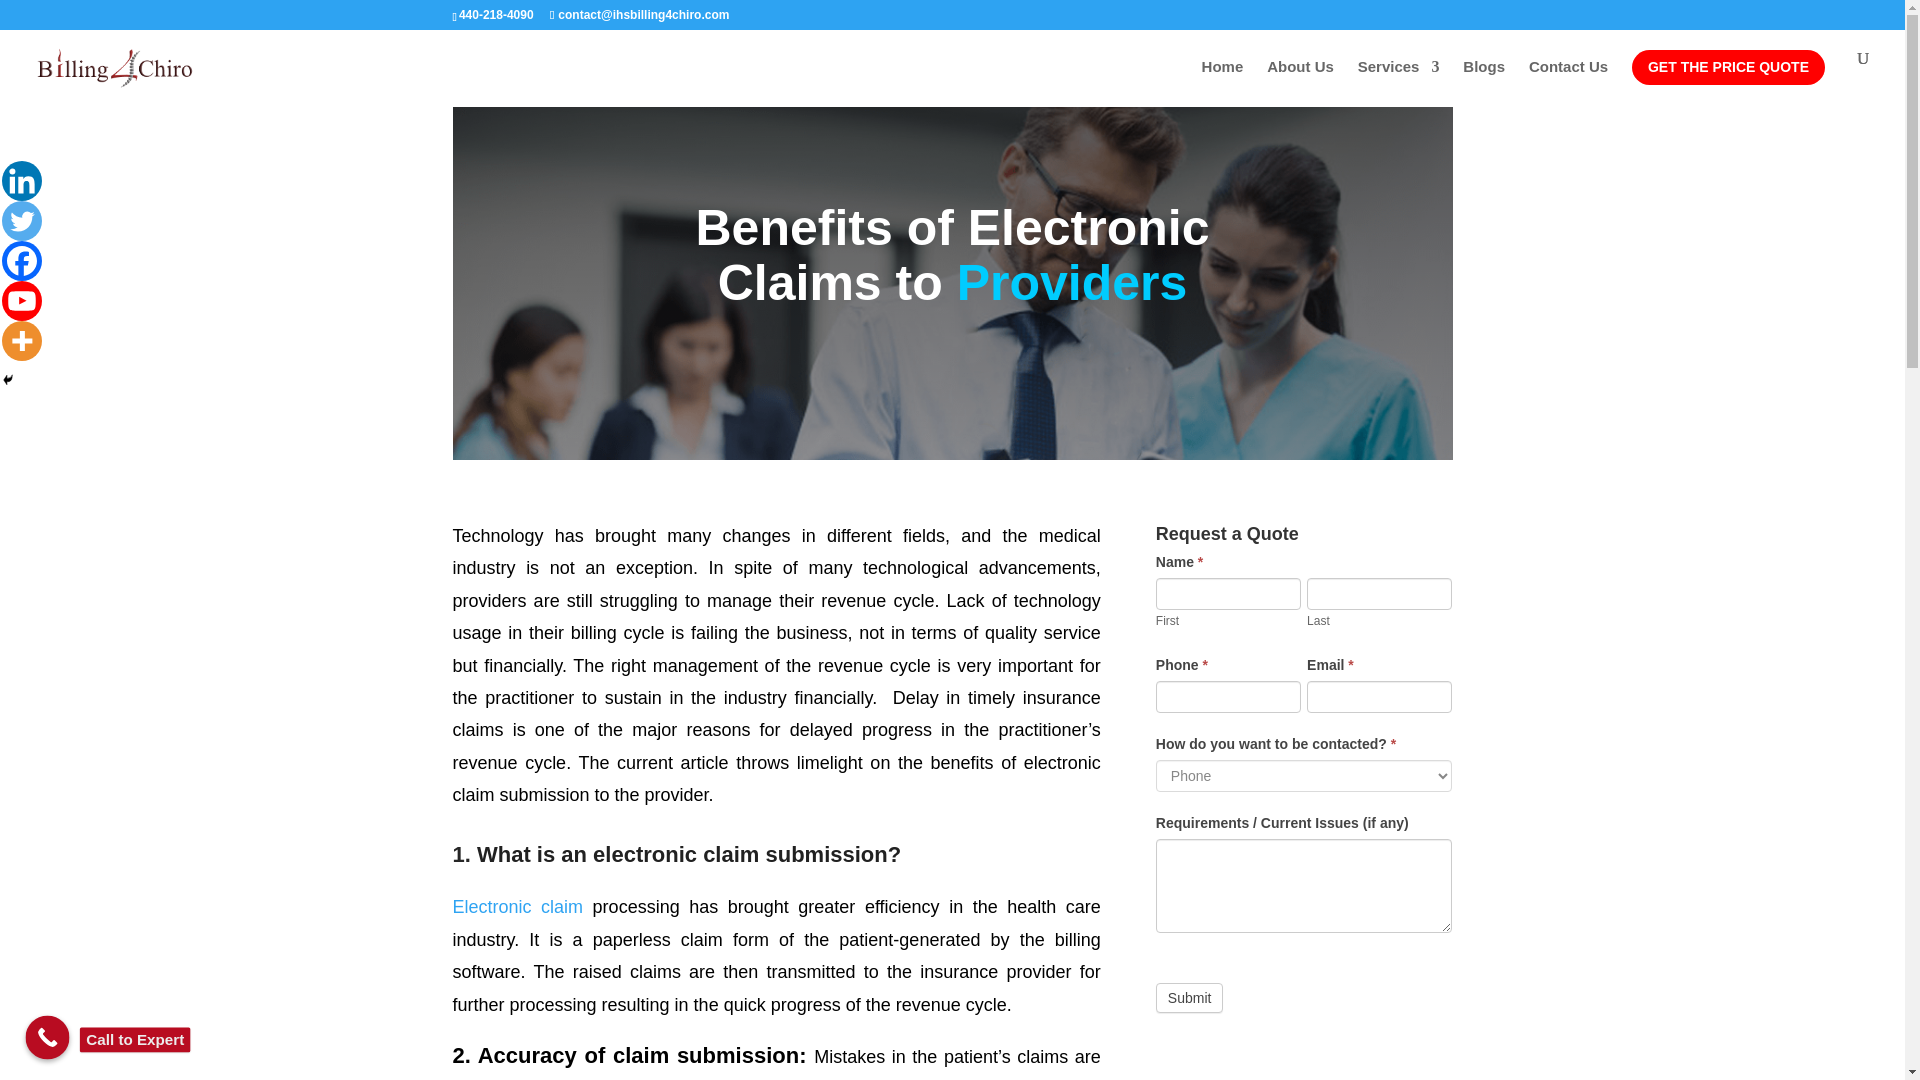 This screenshot has height=1080, width=1920. I want to click on Services, so click(1398, 83).